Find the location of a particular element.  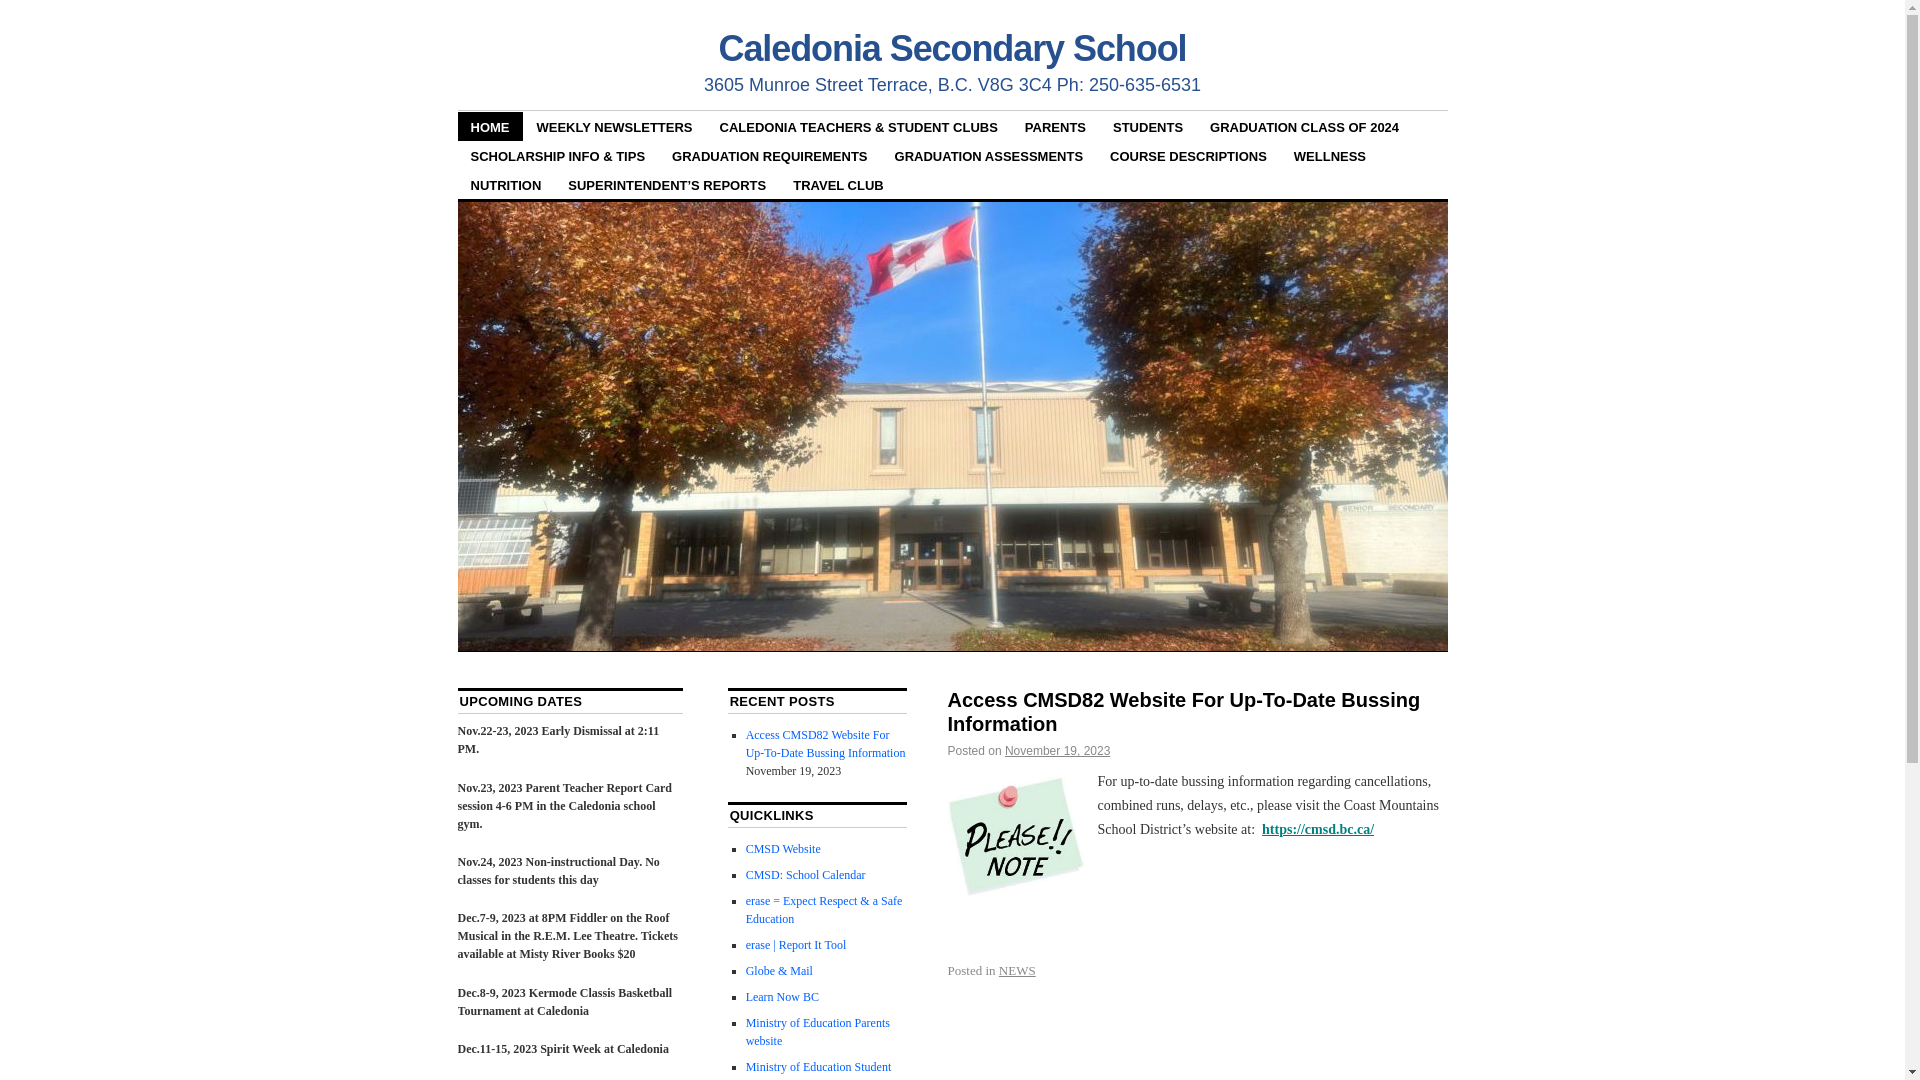

Ministry of Education Parents website is located at coordinates (818, 1032).